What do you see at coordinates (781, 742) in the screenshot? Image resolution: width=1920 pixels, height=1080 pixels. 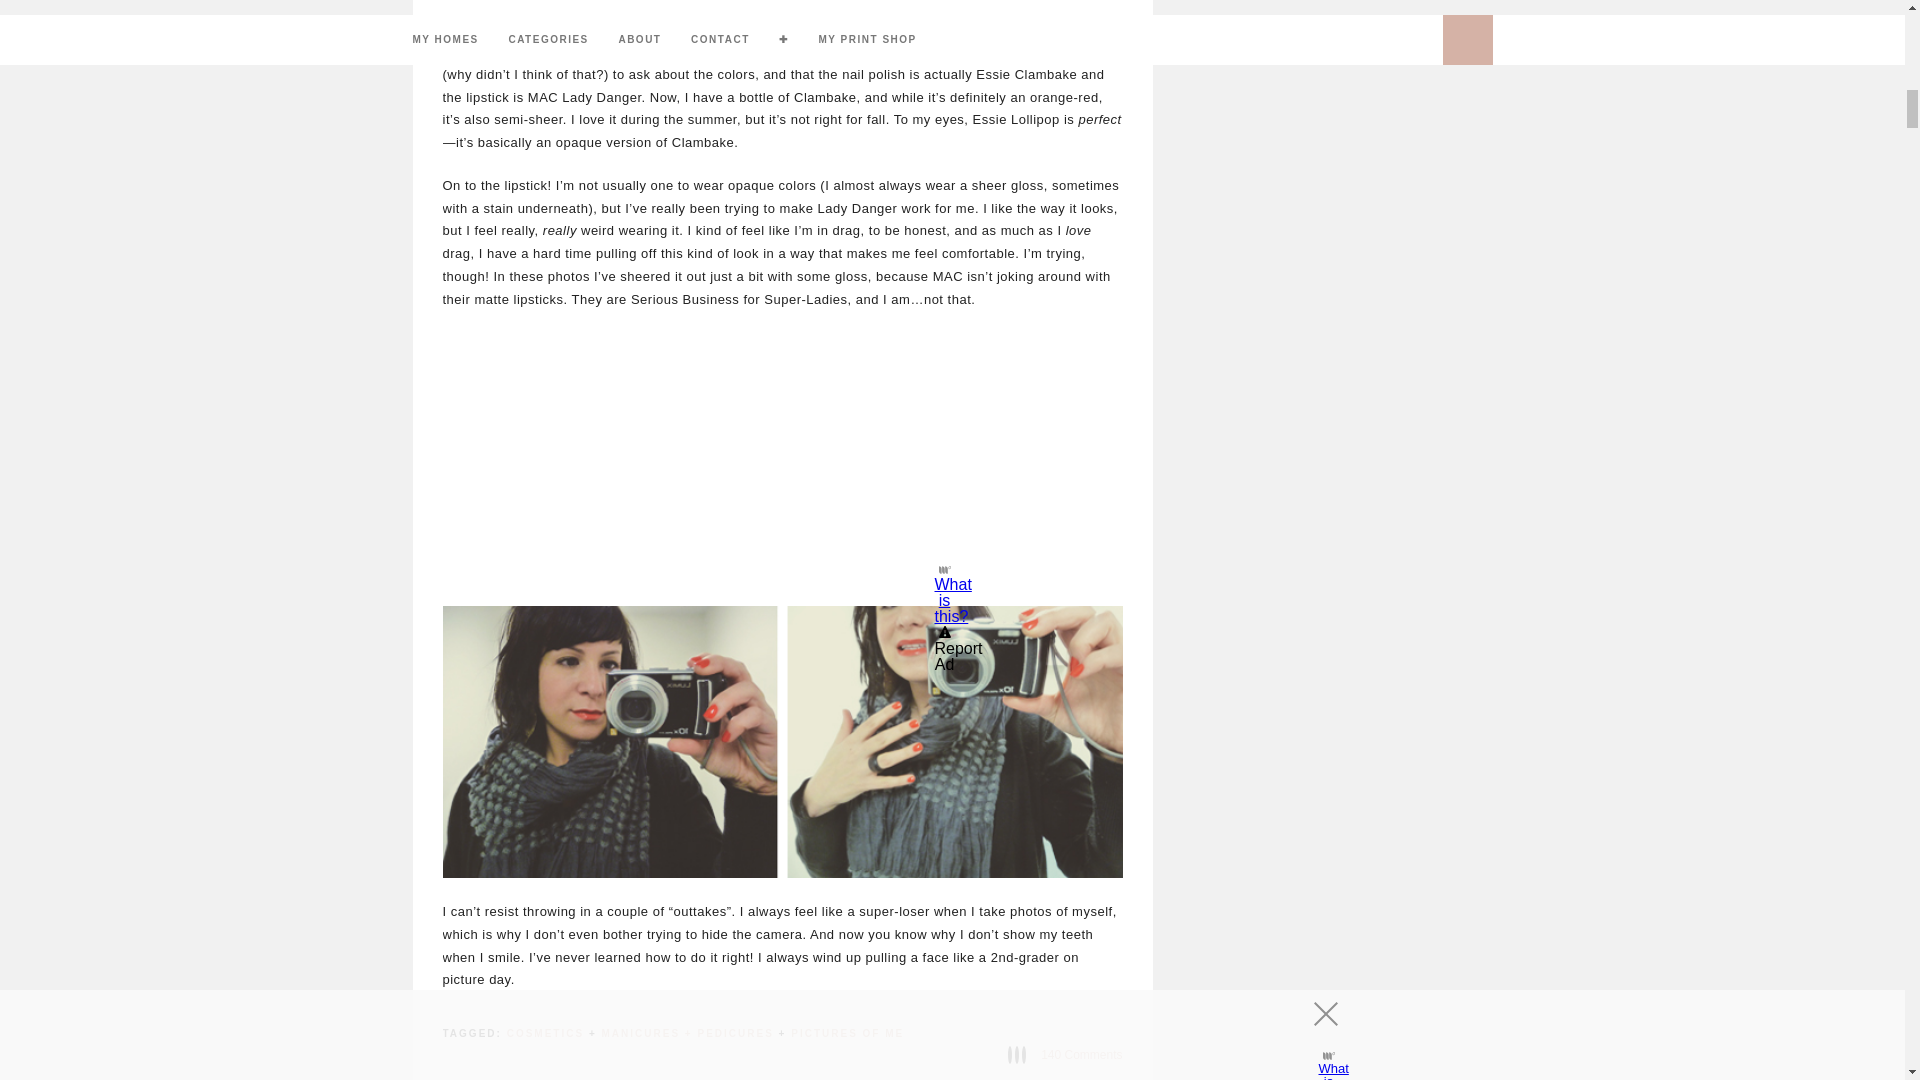 I see `nerd` at bounding box center [781, 742].